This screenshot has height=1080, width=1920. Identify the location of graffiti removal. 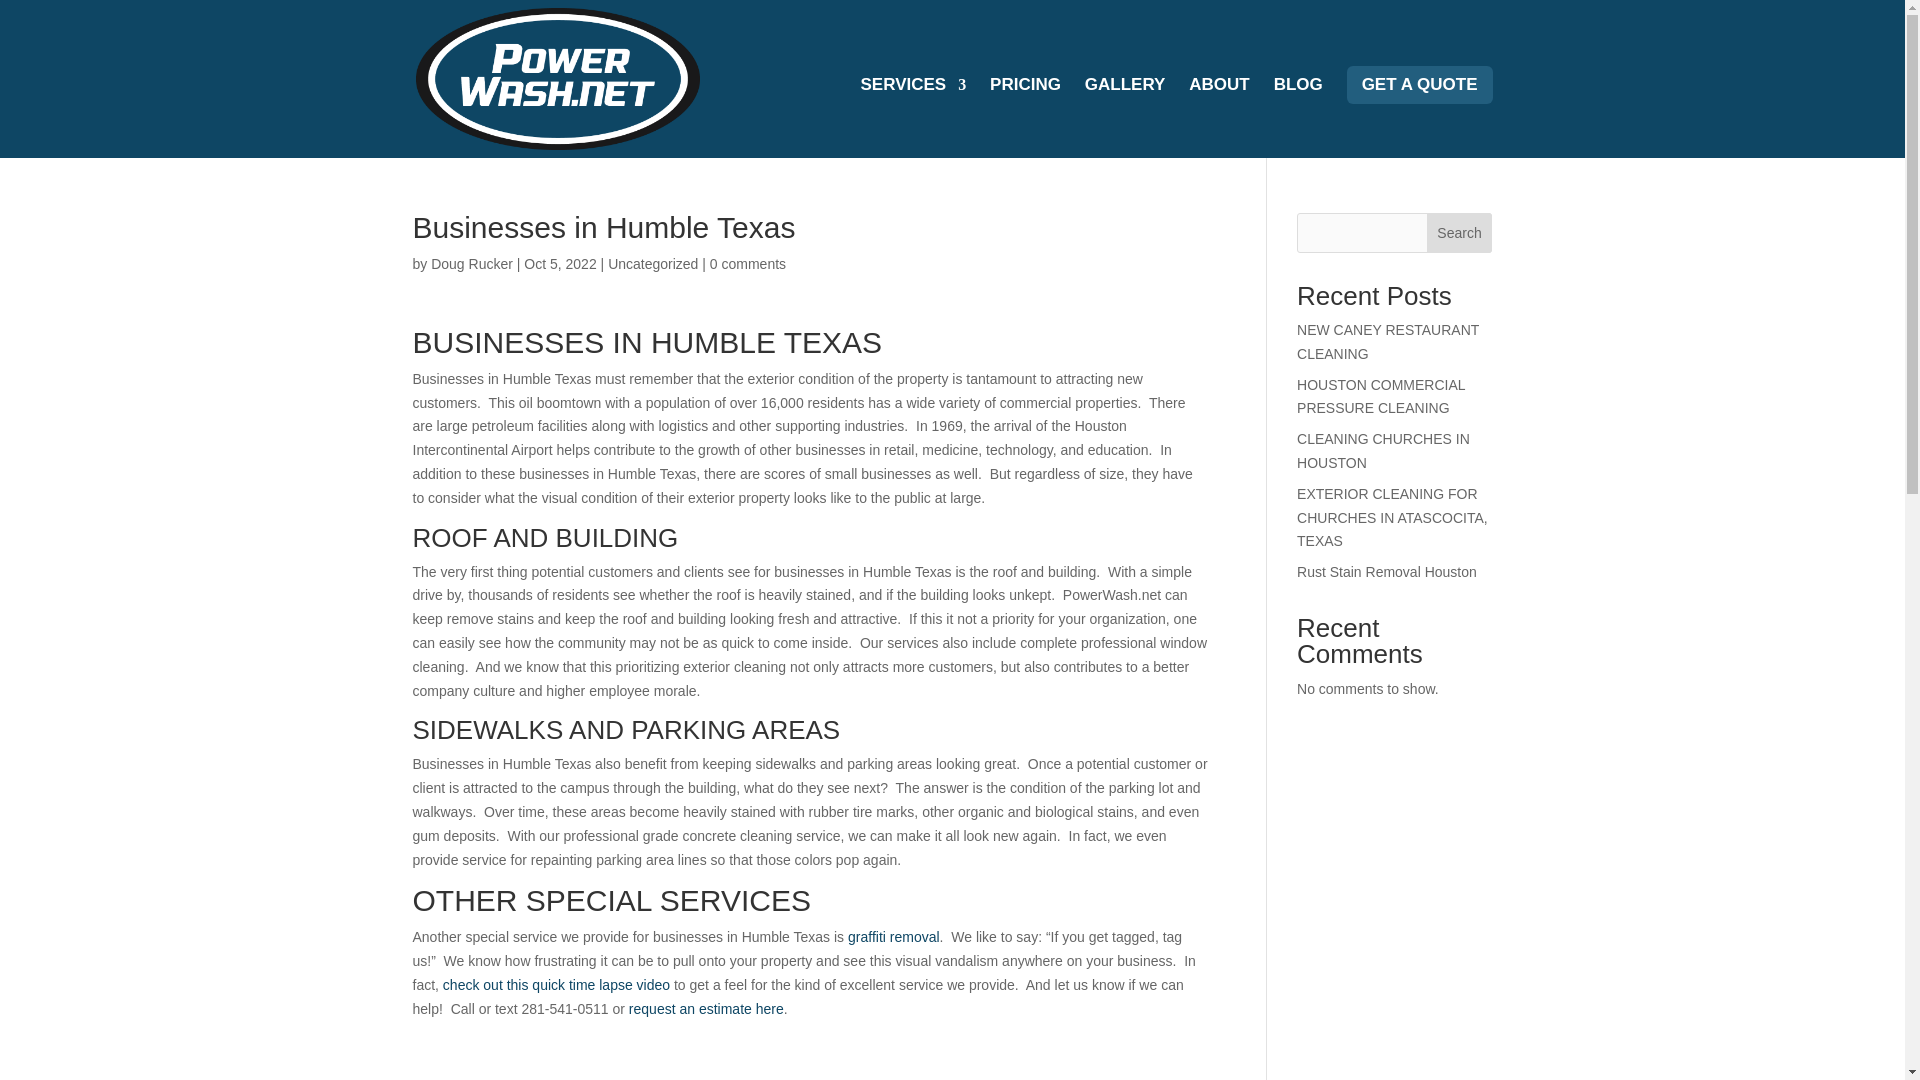
(894, 936).